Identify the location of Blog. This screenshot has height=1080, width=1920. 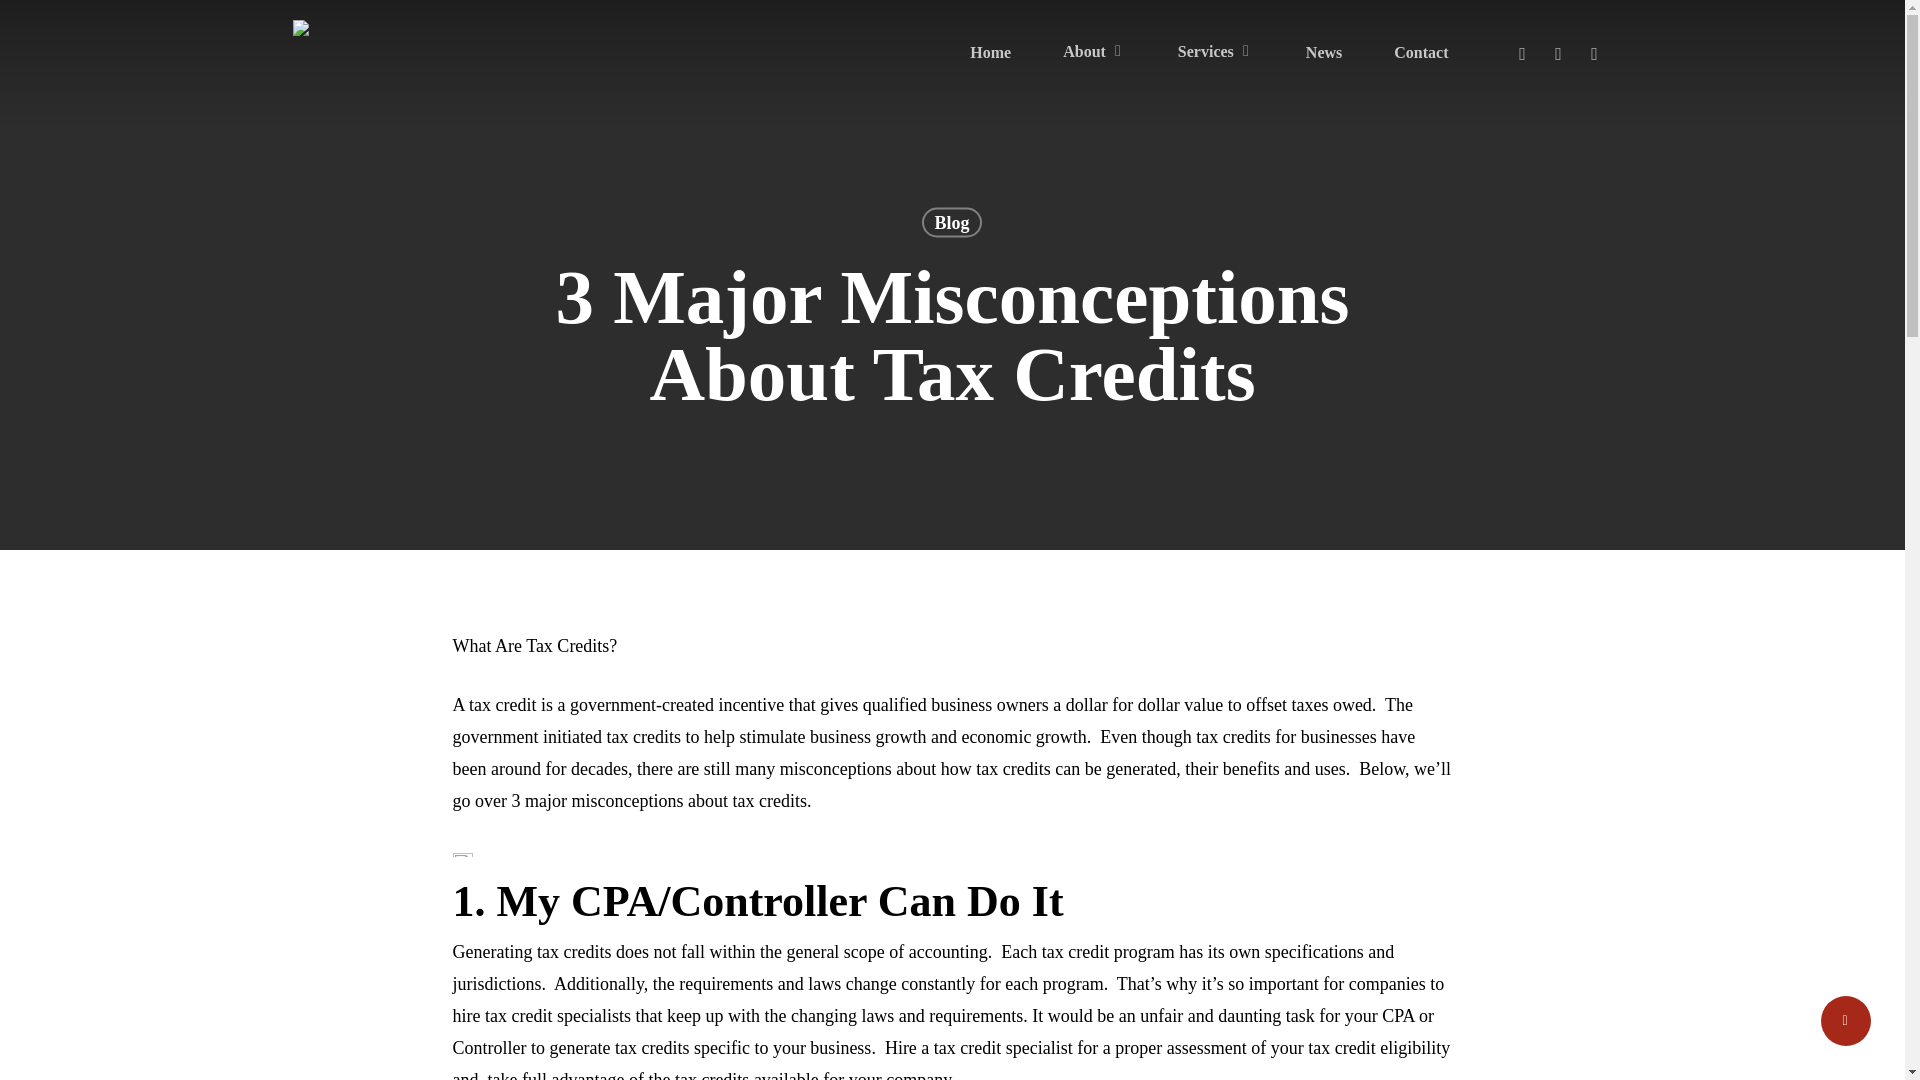
(951, 236).